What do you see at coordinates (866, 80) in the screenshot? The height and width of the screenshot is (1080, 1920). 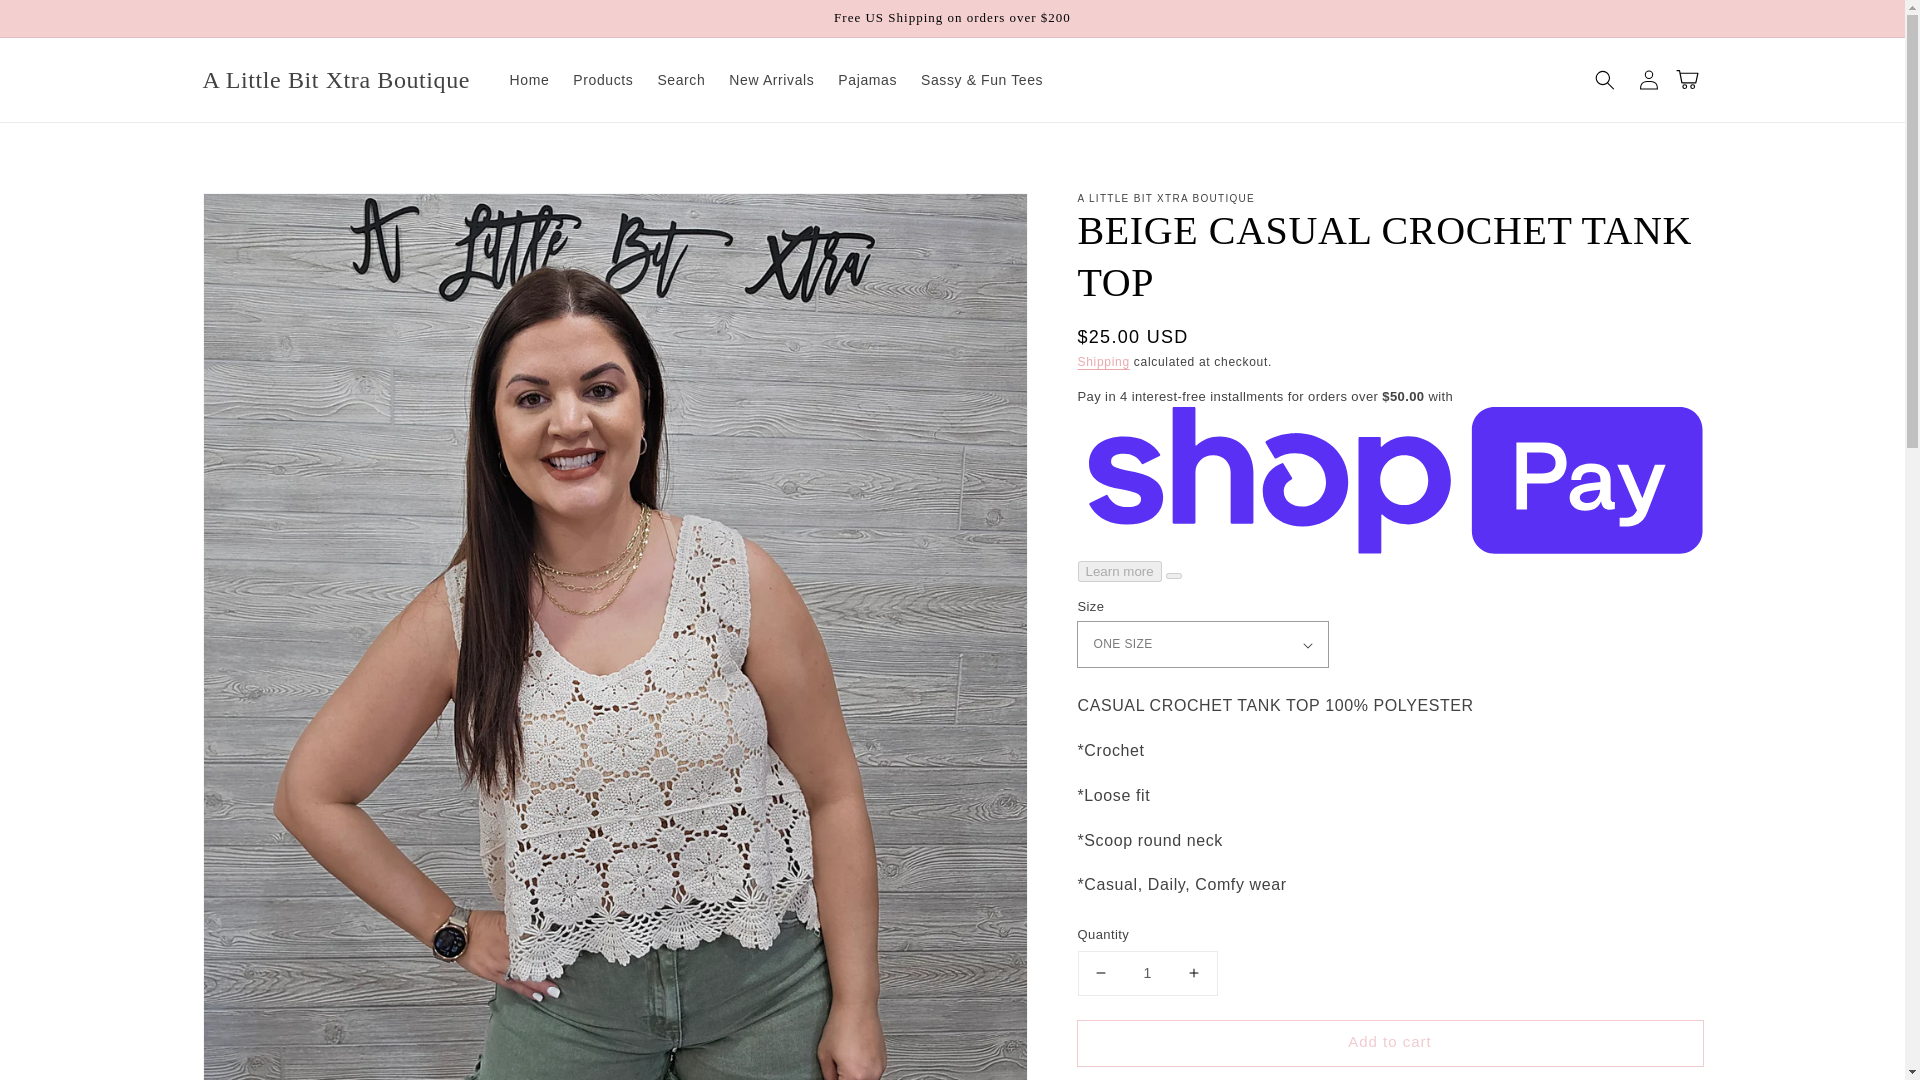 I see `Pajamas` at bounding box center [866, 80].